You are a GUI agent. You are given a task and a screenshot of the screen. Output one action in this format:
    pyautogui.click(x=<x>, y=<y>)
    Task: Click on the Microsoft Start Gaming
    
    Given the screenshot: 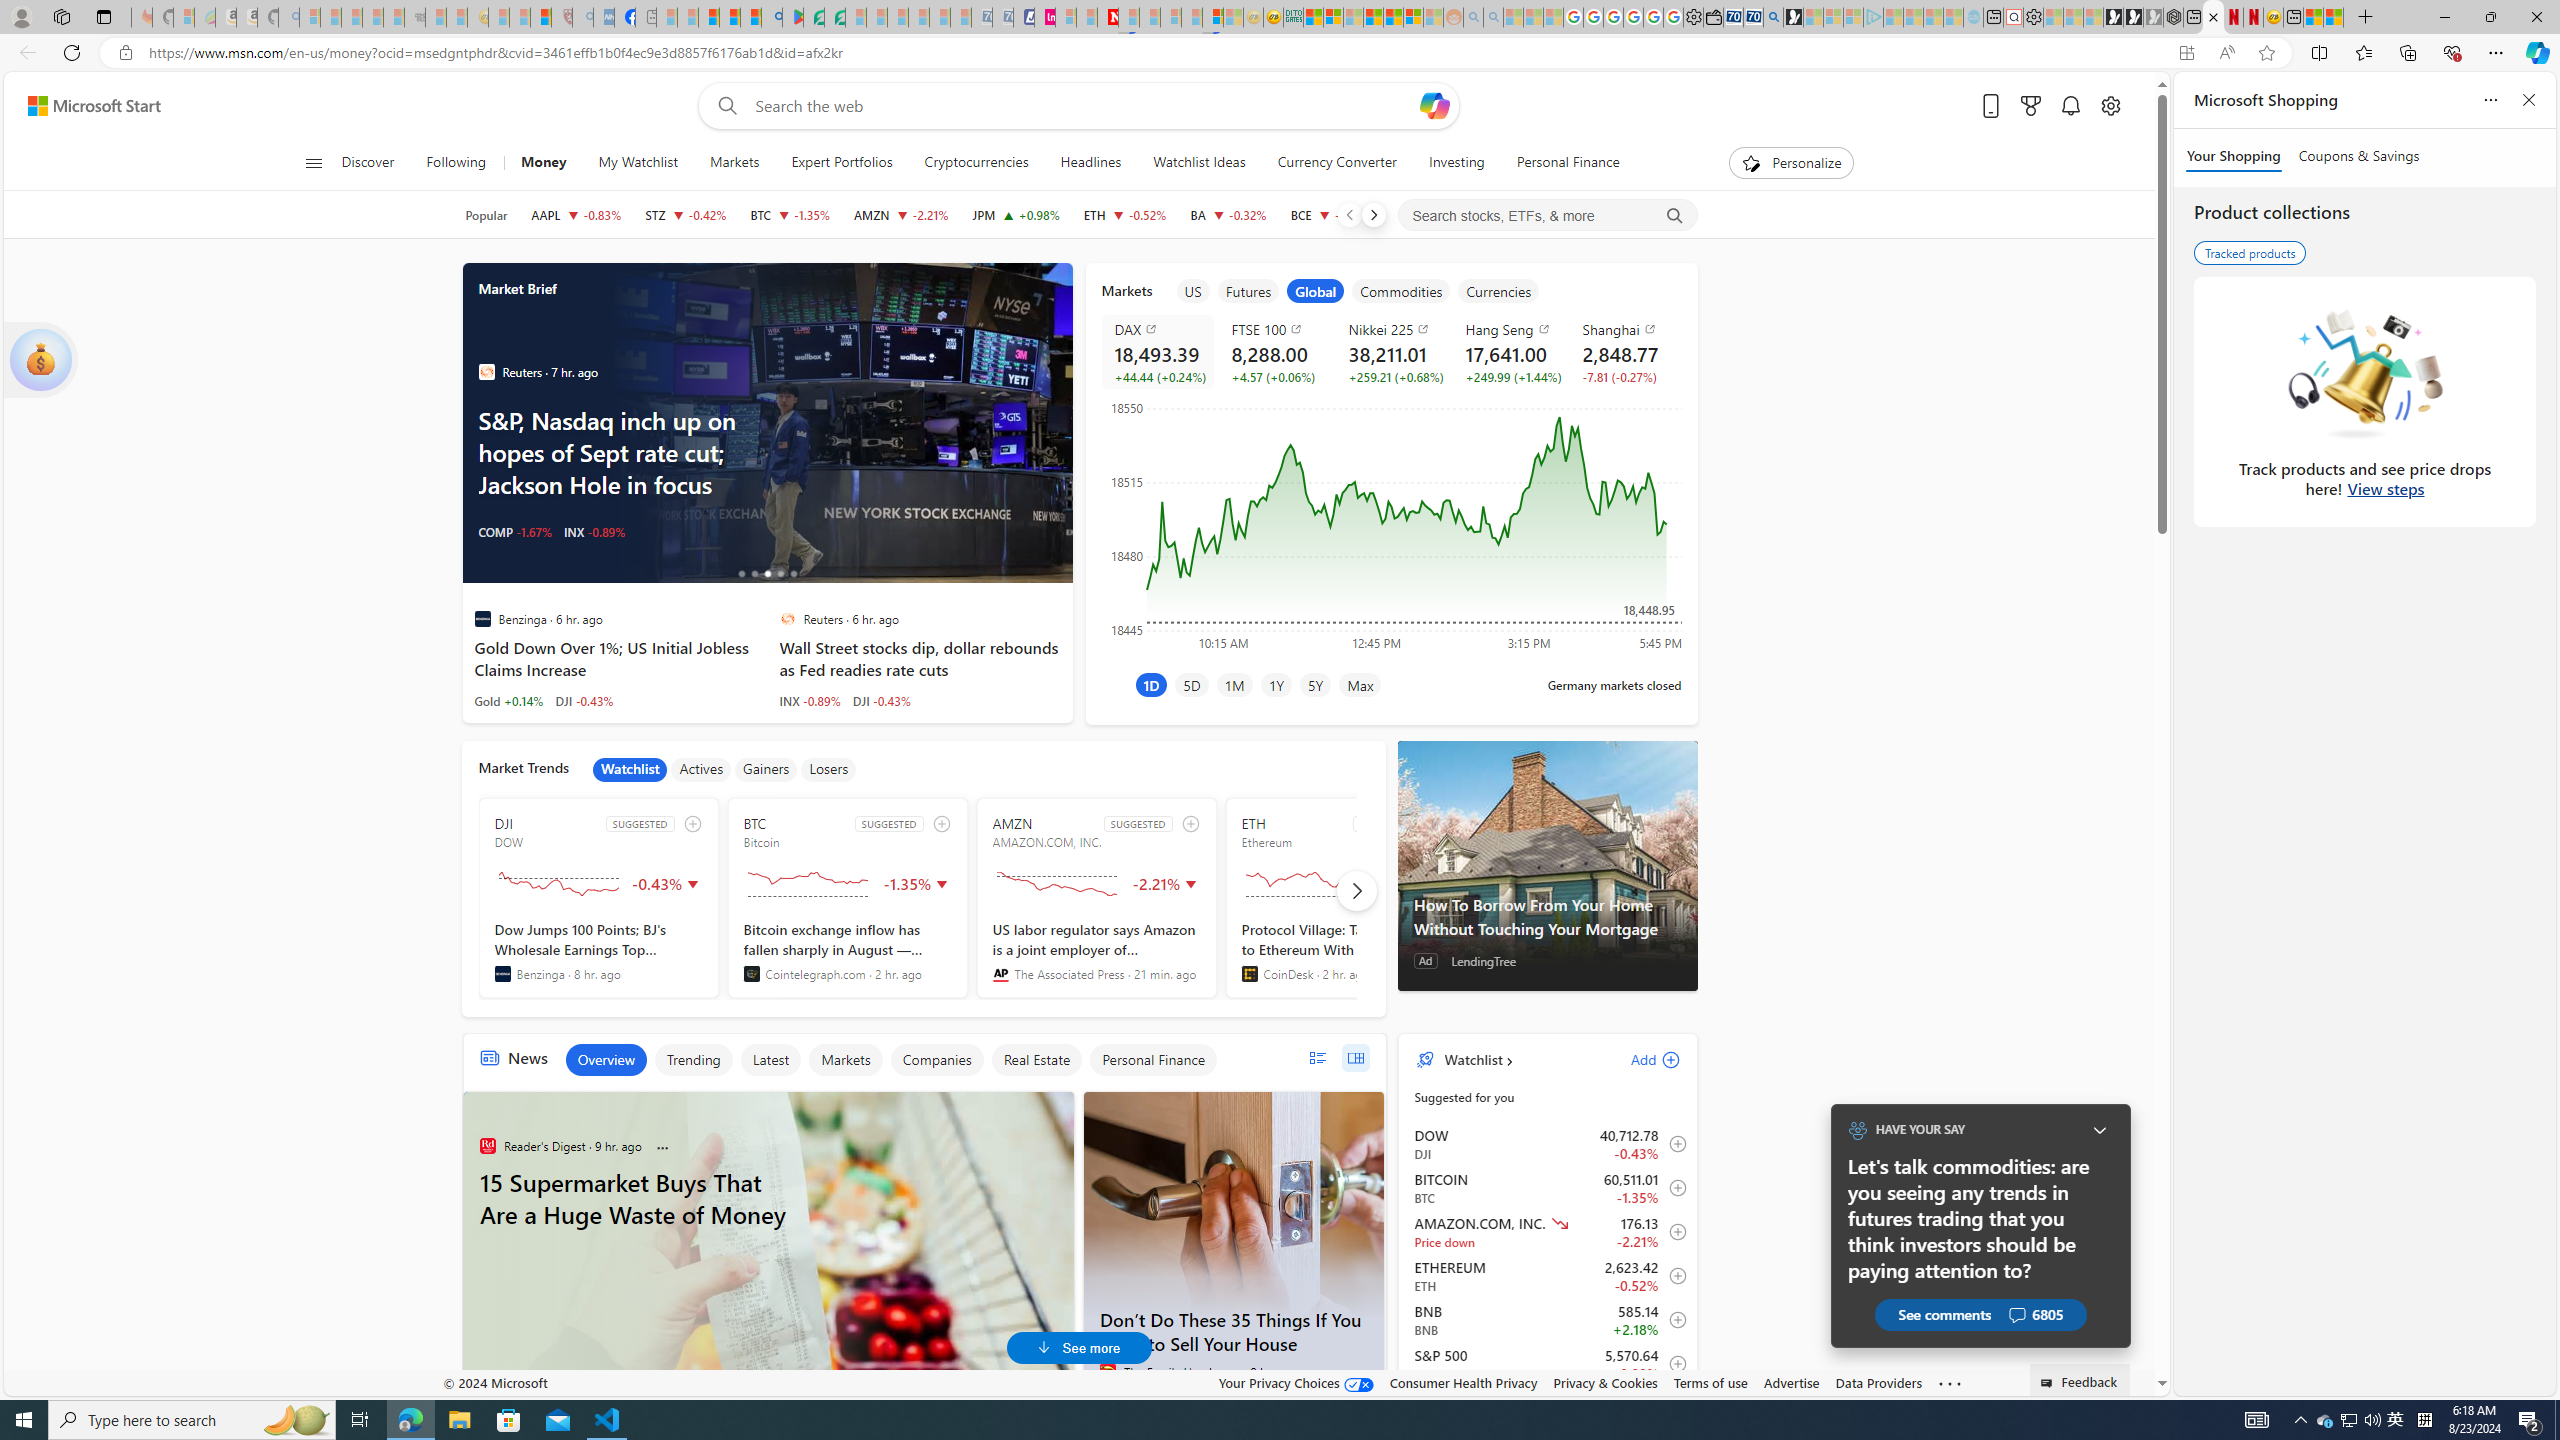 What is the action you would take?
    pyautogui.click(x=1793, y=17)
    